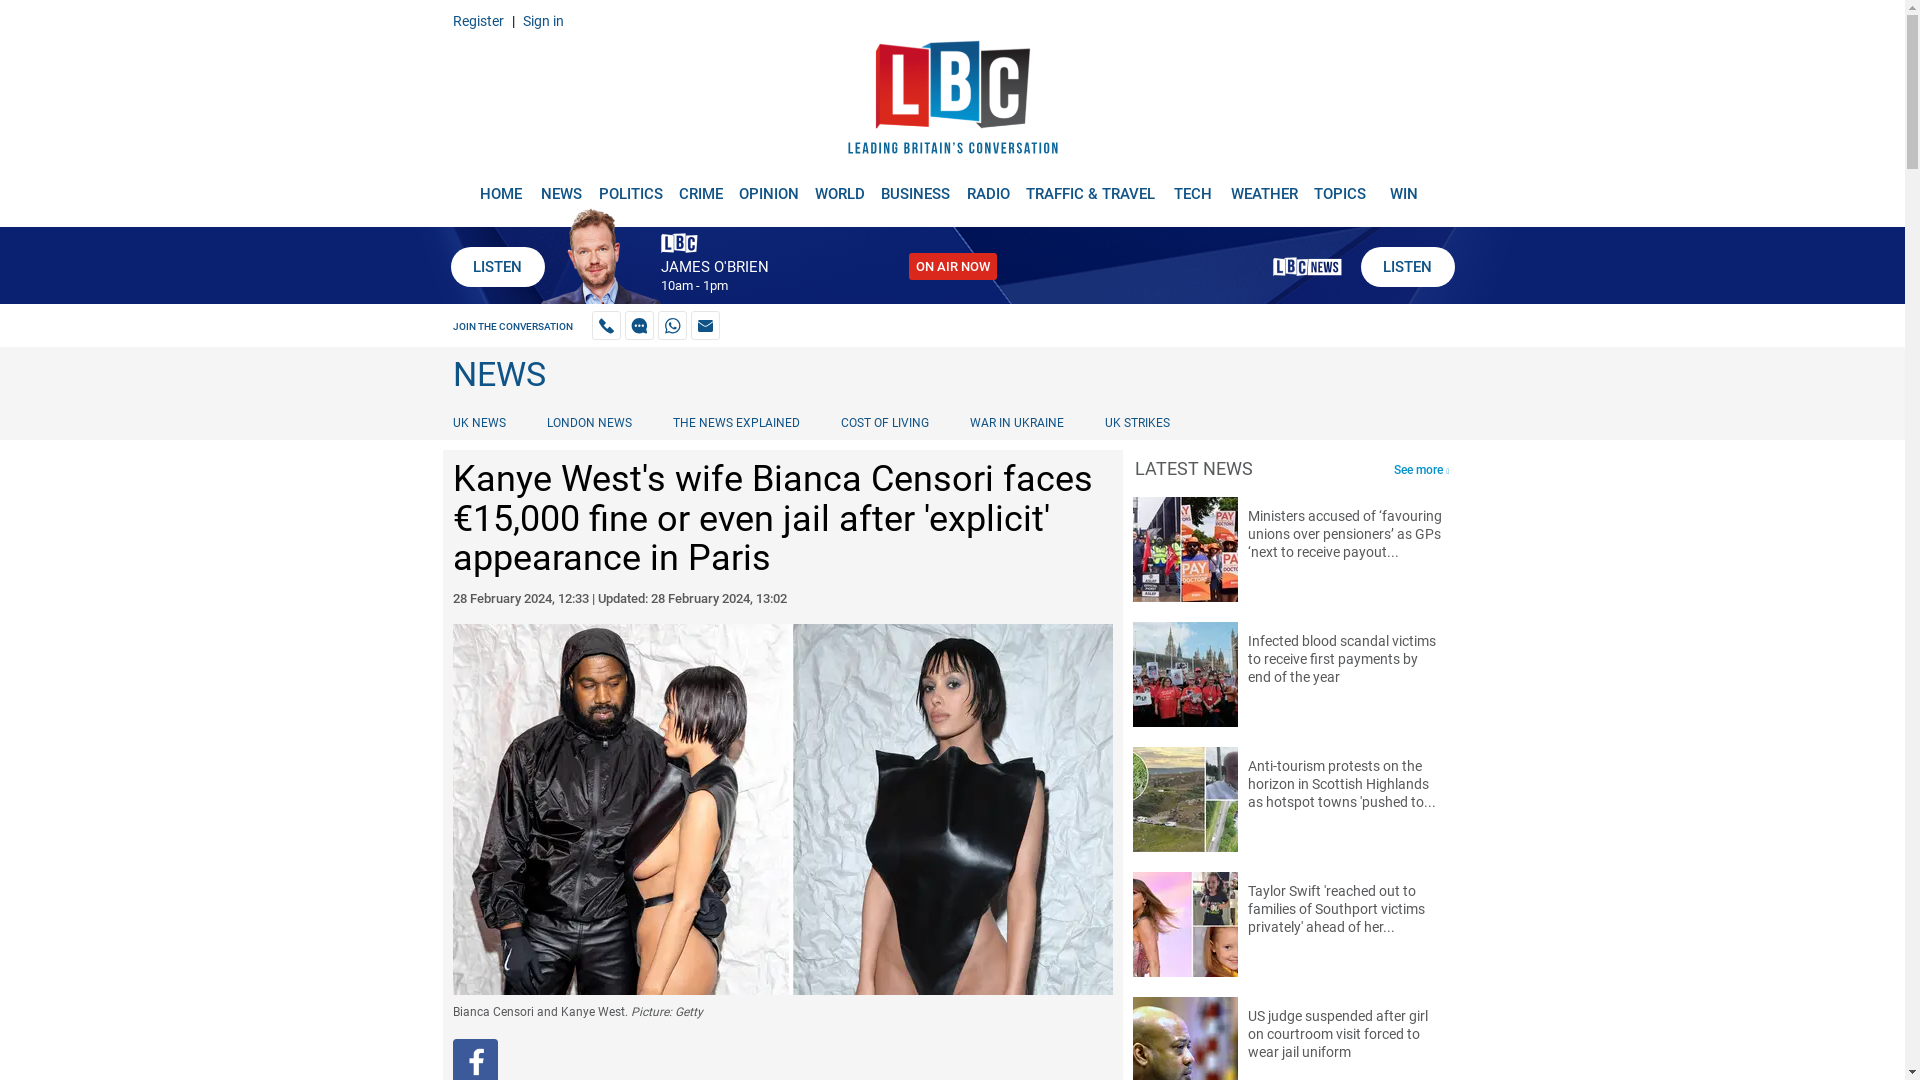 This screenshot has width=1920, height=1080. What do you see at coordinates (542, 20) in the screenshot?
I see `Sign in` at bounding box center [542, 20].